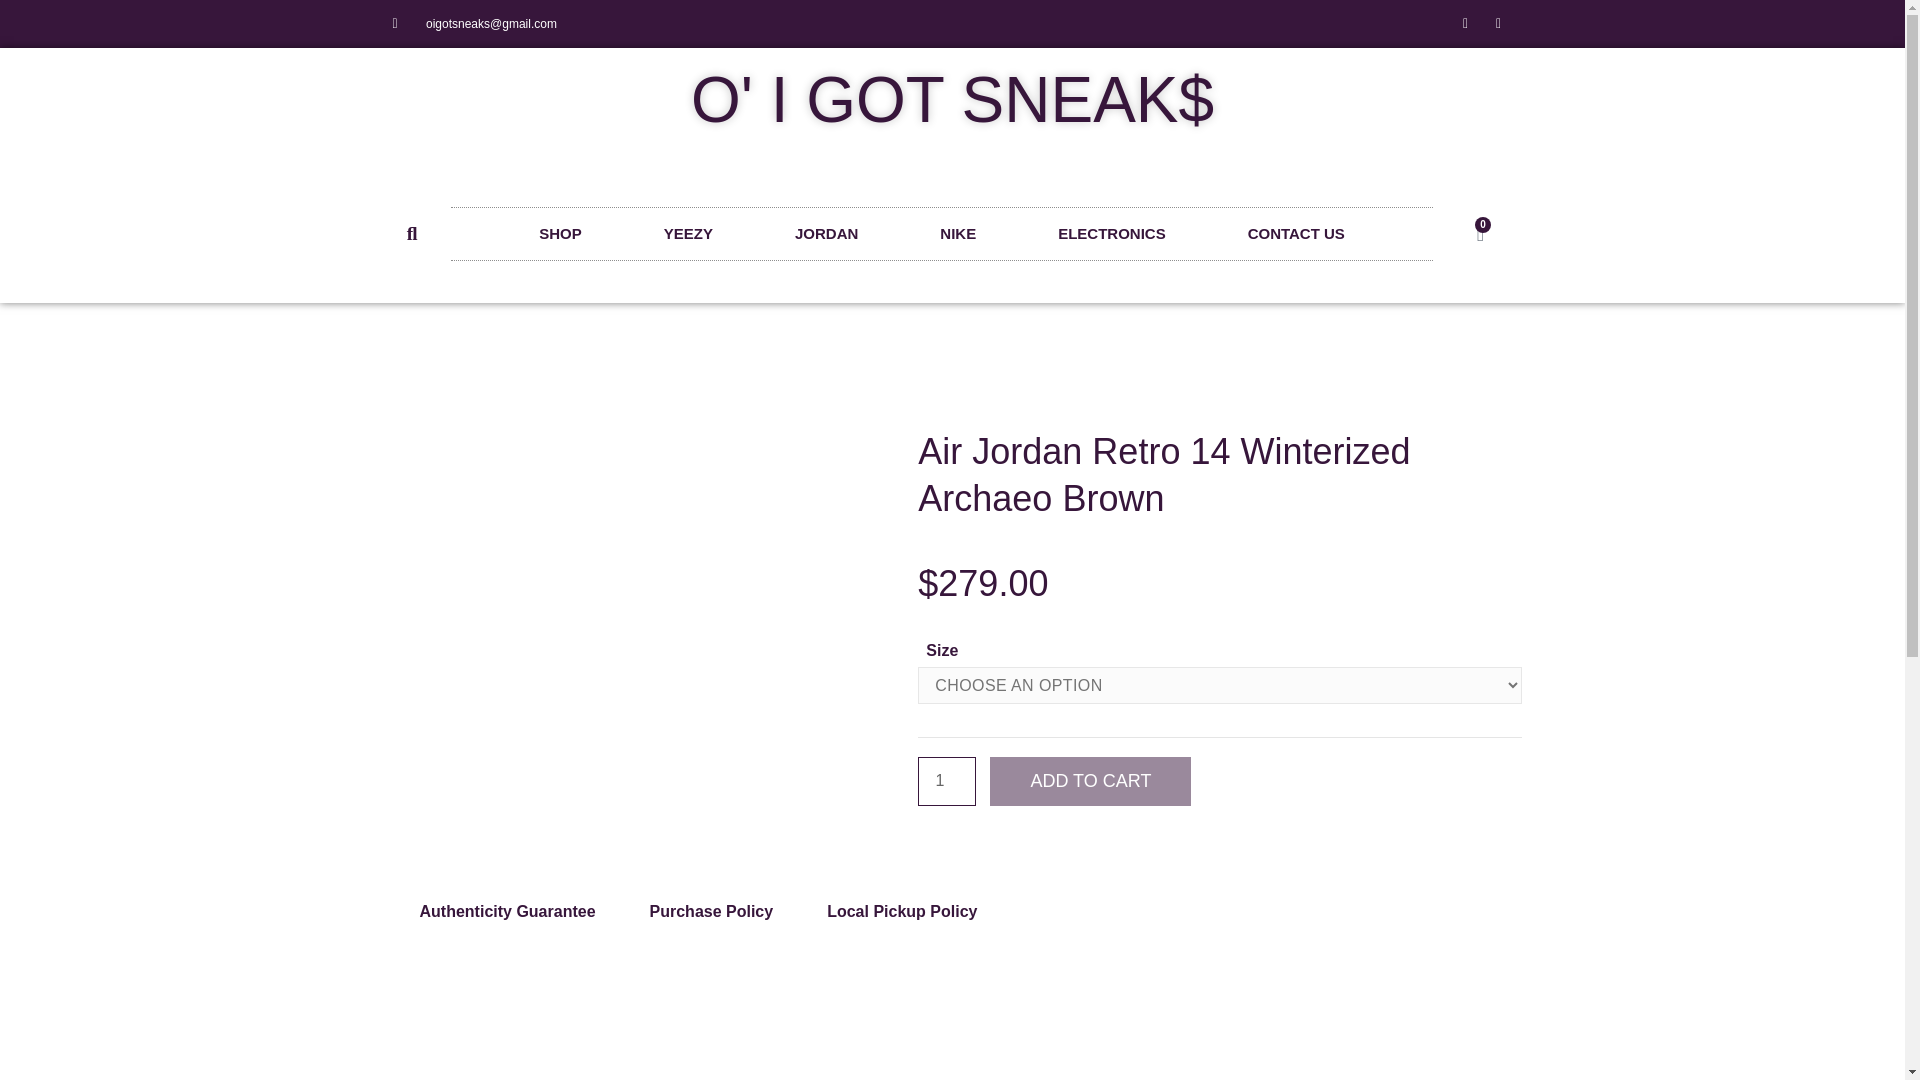 The width and height of the screenshot is (1920, 1080). Describe the element at coordinates (1296, 234) in the screenshot. I see `CONTACT US` at that location.